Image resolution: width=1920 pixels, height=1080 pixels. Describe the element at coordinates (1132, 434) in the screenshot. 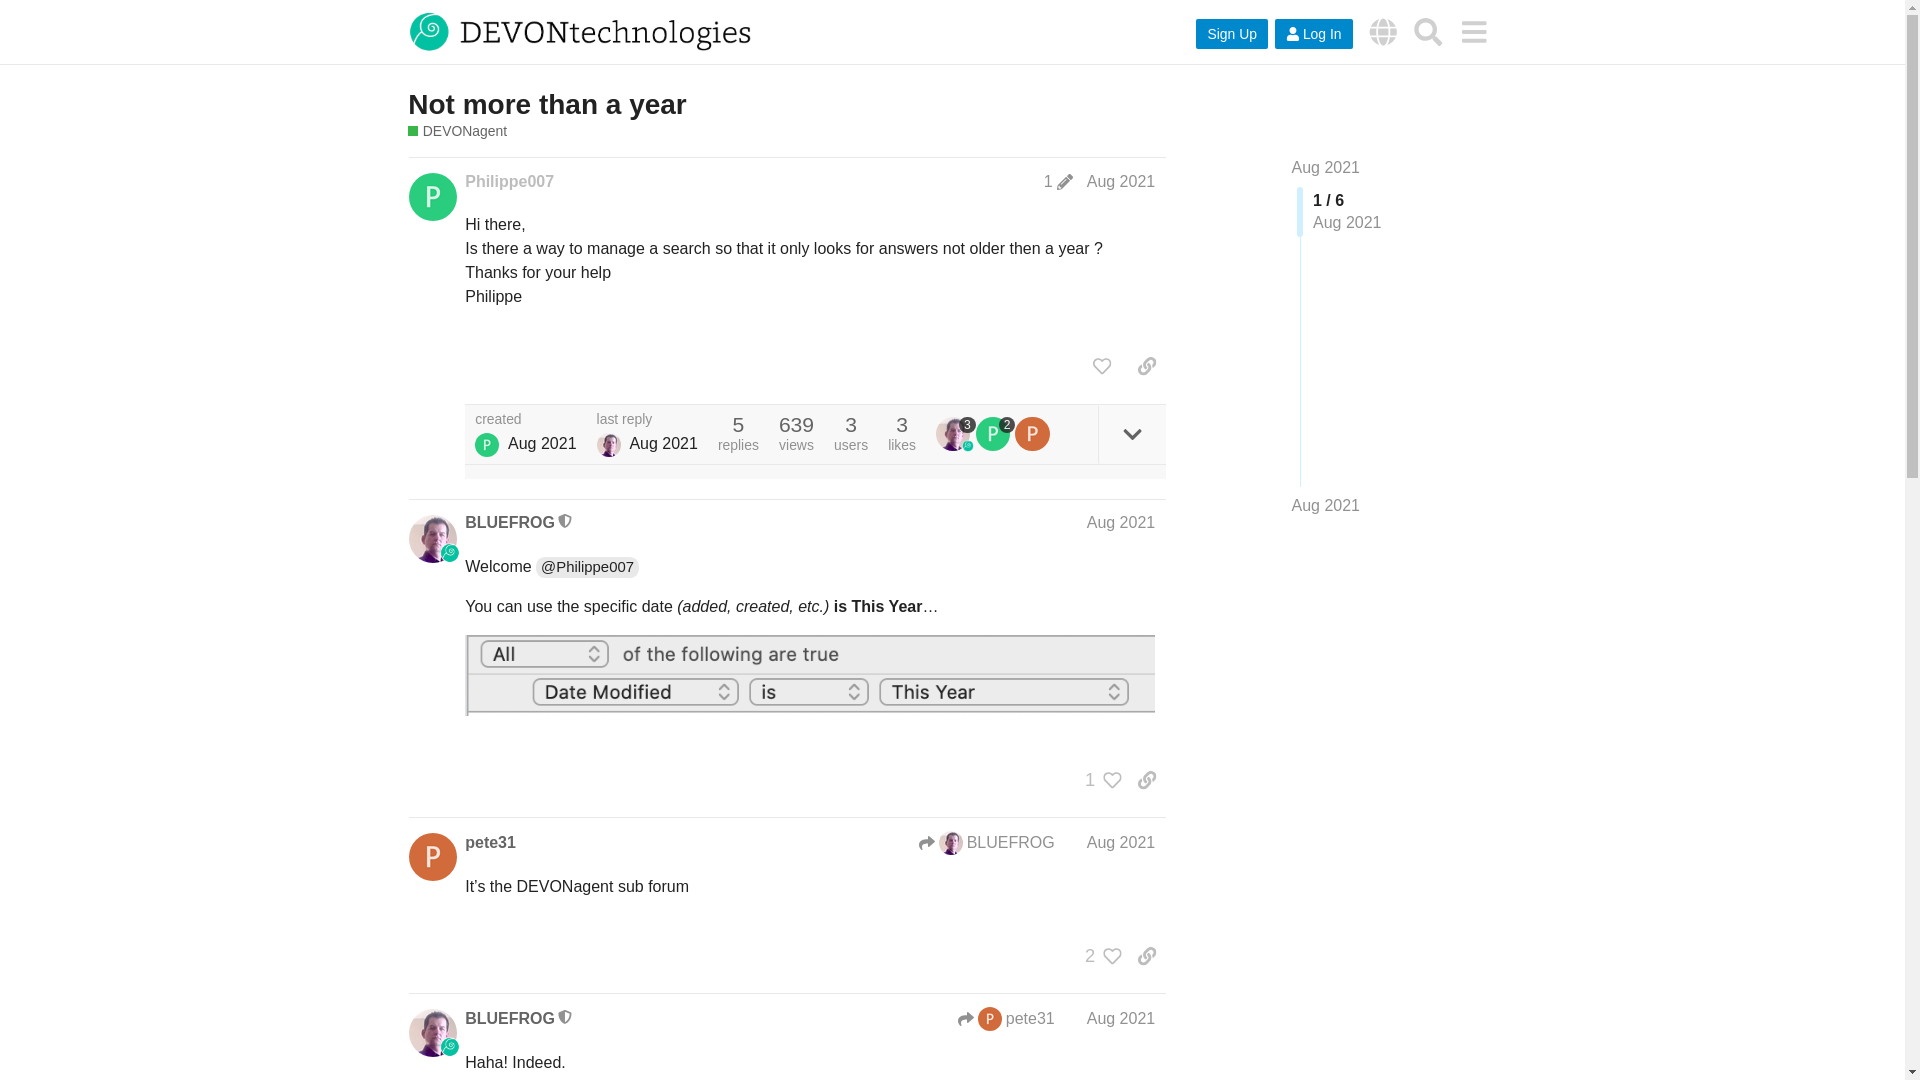

I see `expand topic details` at that location.